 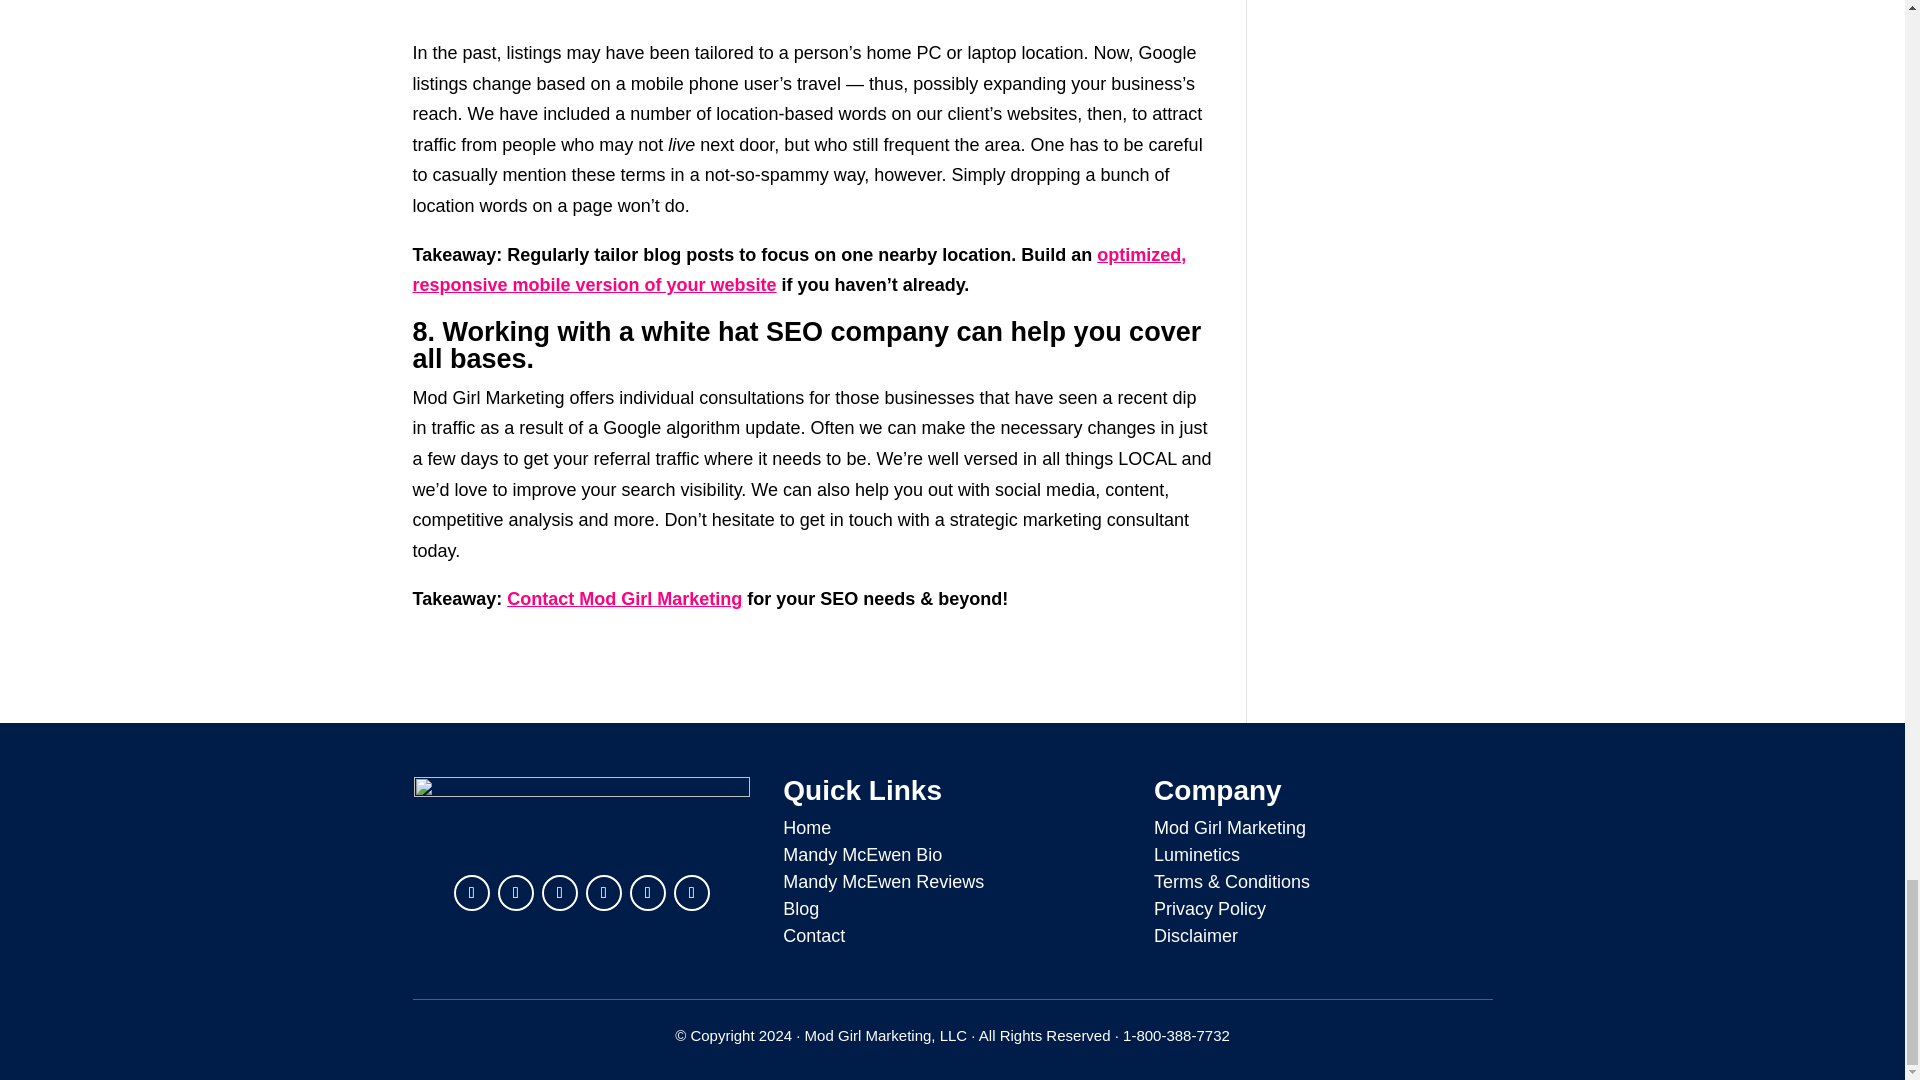 What do you see at coordinates (582, 817) in the screenshot?
I see `mm-logo` at bounding box center [582, 817].